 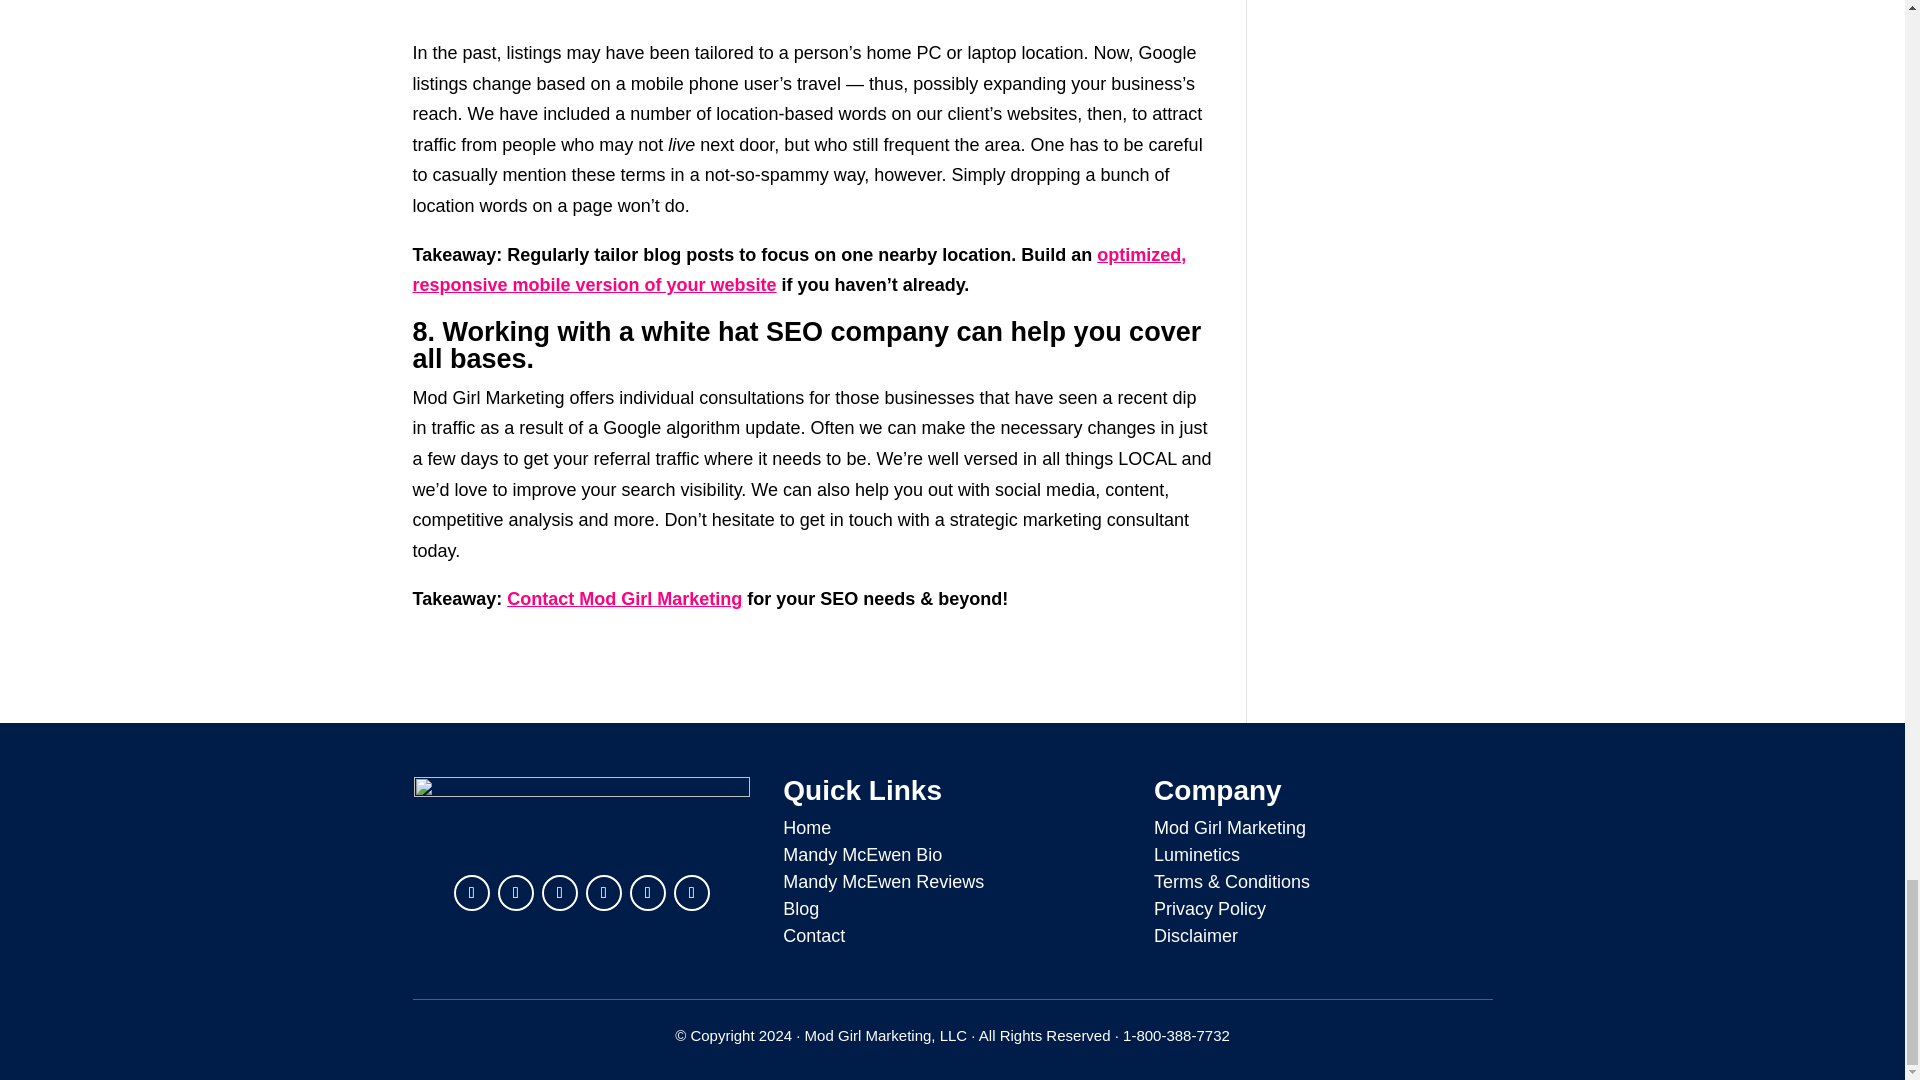 What do you see at coordinates (582, 817) in the screenshot?
I see `mm-logo` at bounding box center [582, 817].